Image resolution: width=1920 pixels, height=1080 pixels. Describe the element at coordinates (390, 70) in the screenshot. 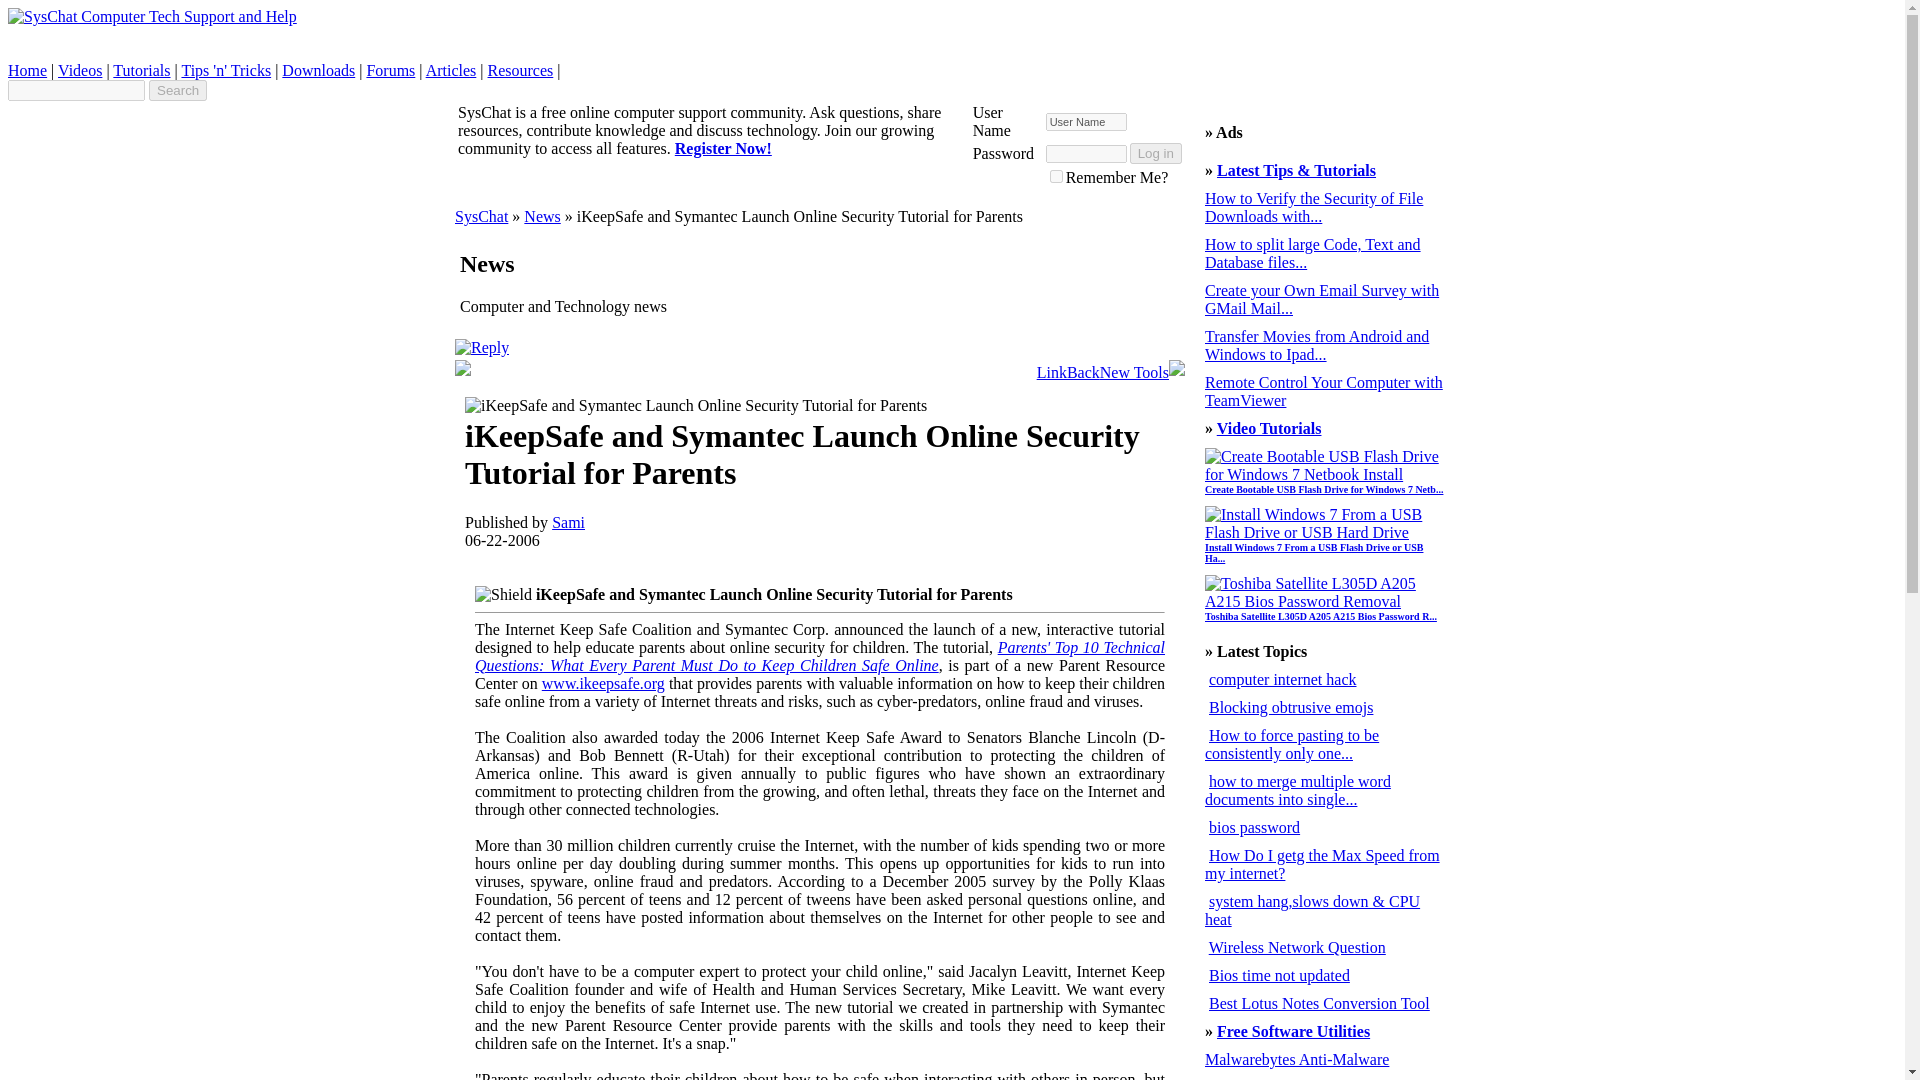

I see `Forums` at that location.